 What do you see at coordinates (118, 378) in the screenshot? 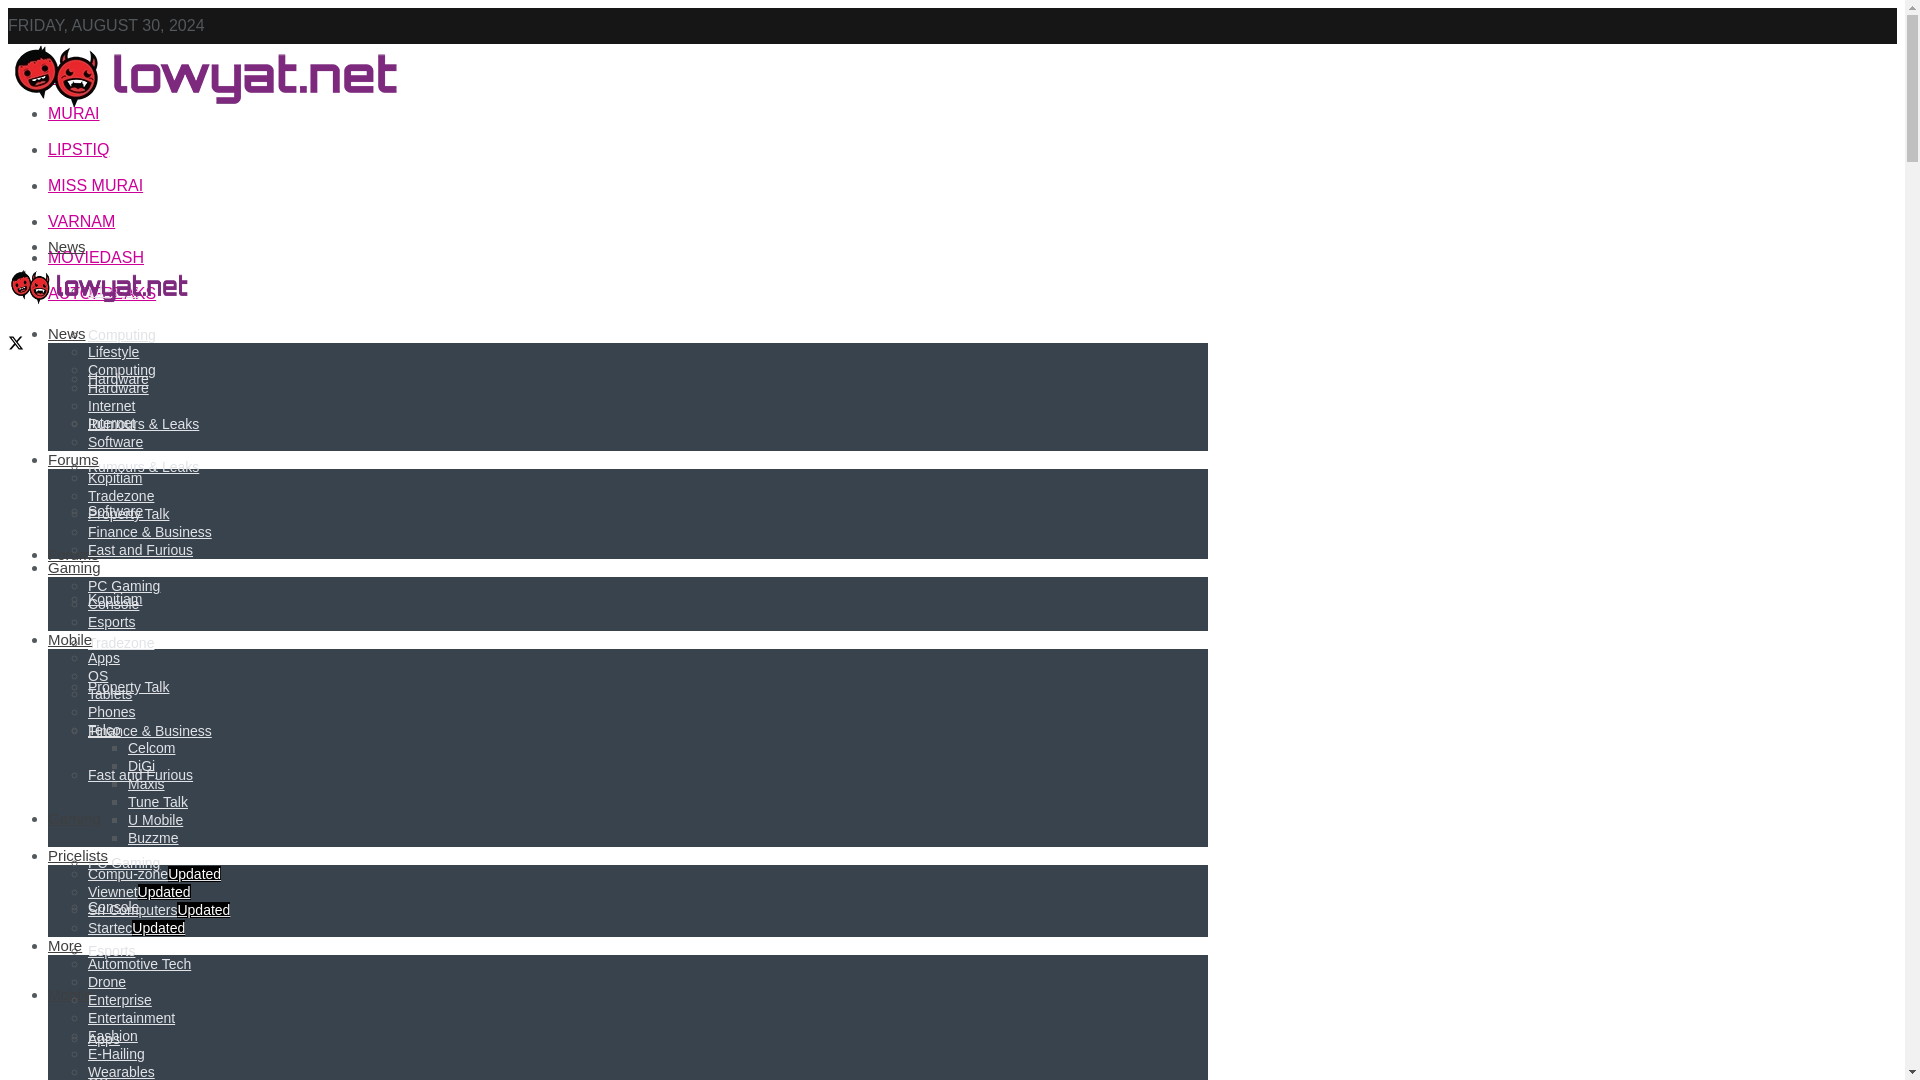
I see `Hardware` at bounding box center [118, 378].